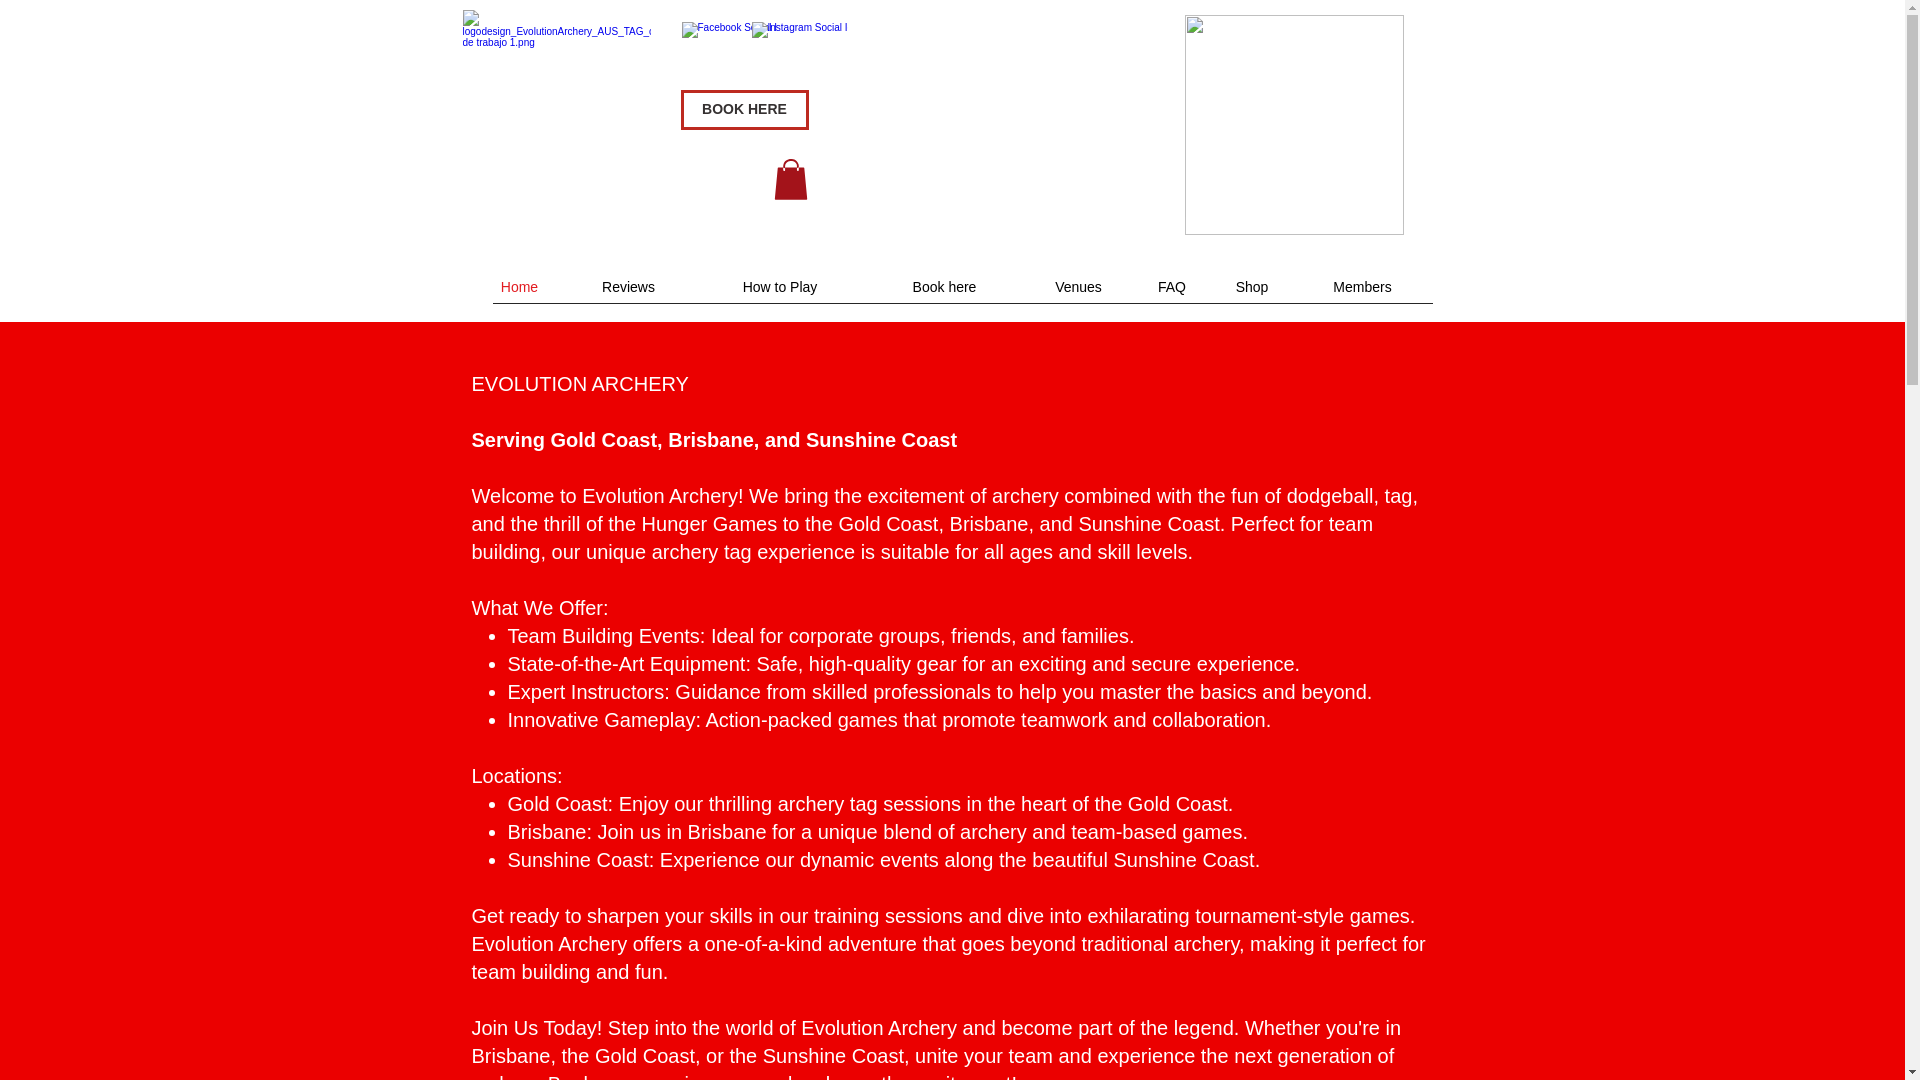 The image size is (1920, 1080). Describe the element at coordinates (519, 286) in the screenshot. I see `Home` at that location.